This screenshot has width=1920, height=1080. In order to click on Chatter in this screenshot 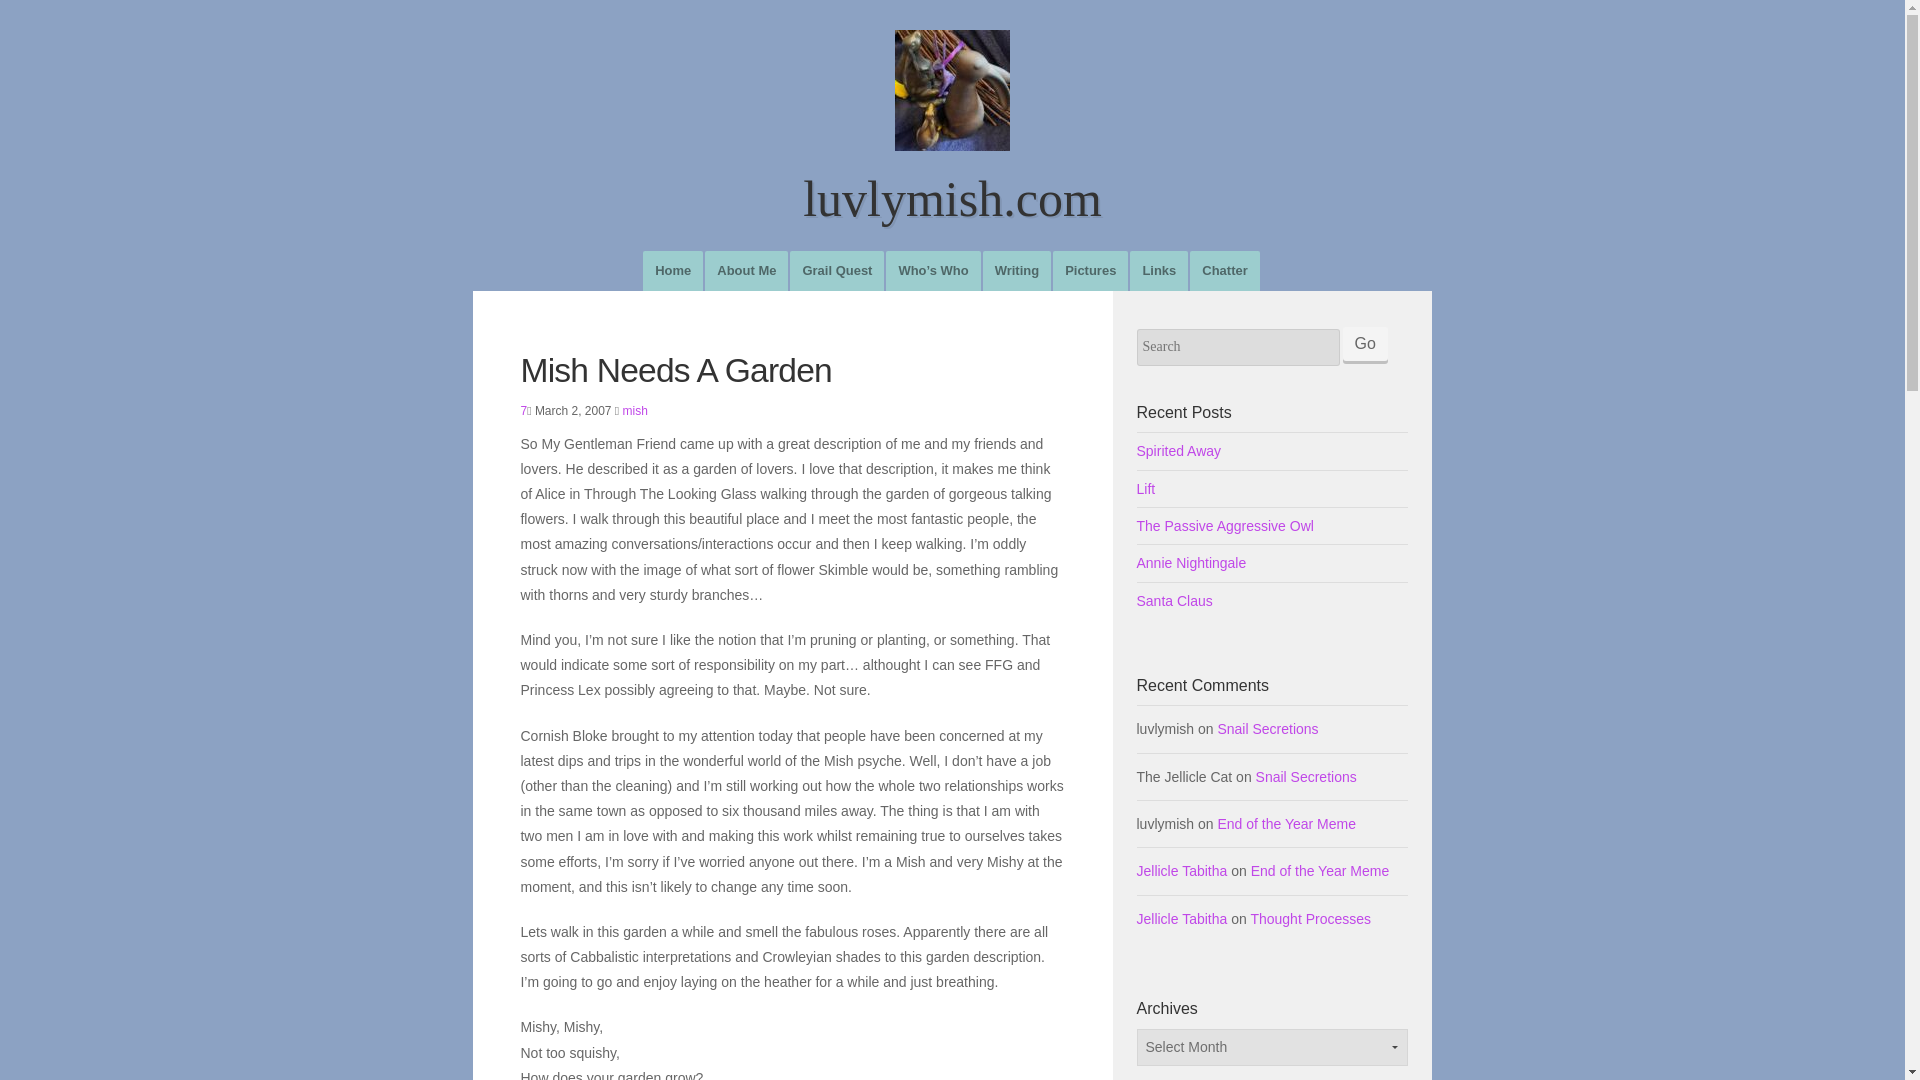, I will do `click(1224, 270)`.